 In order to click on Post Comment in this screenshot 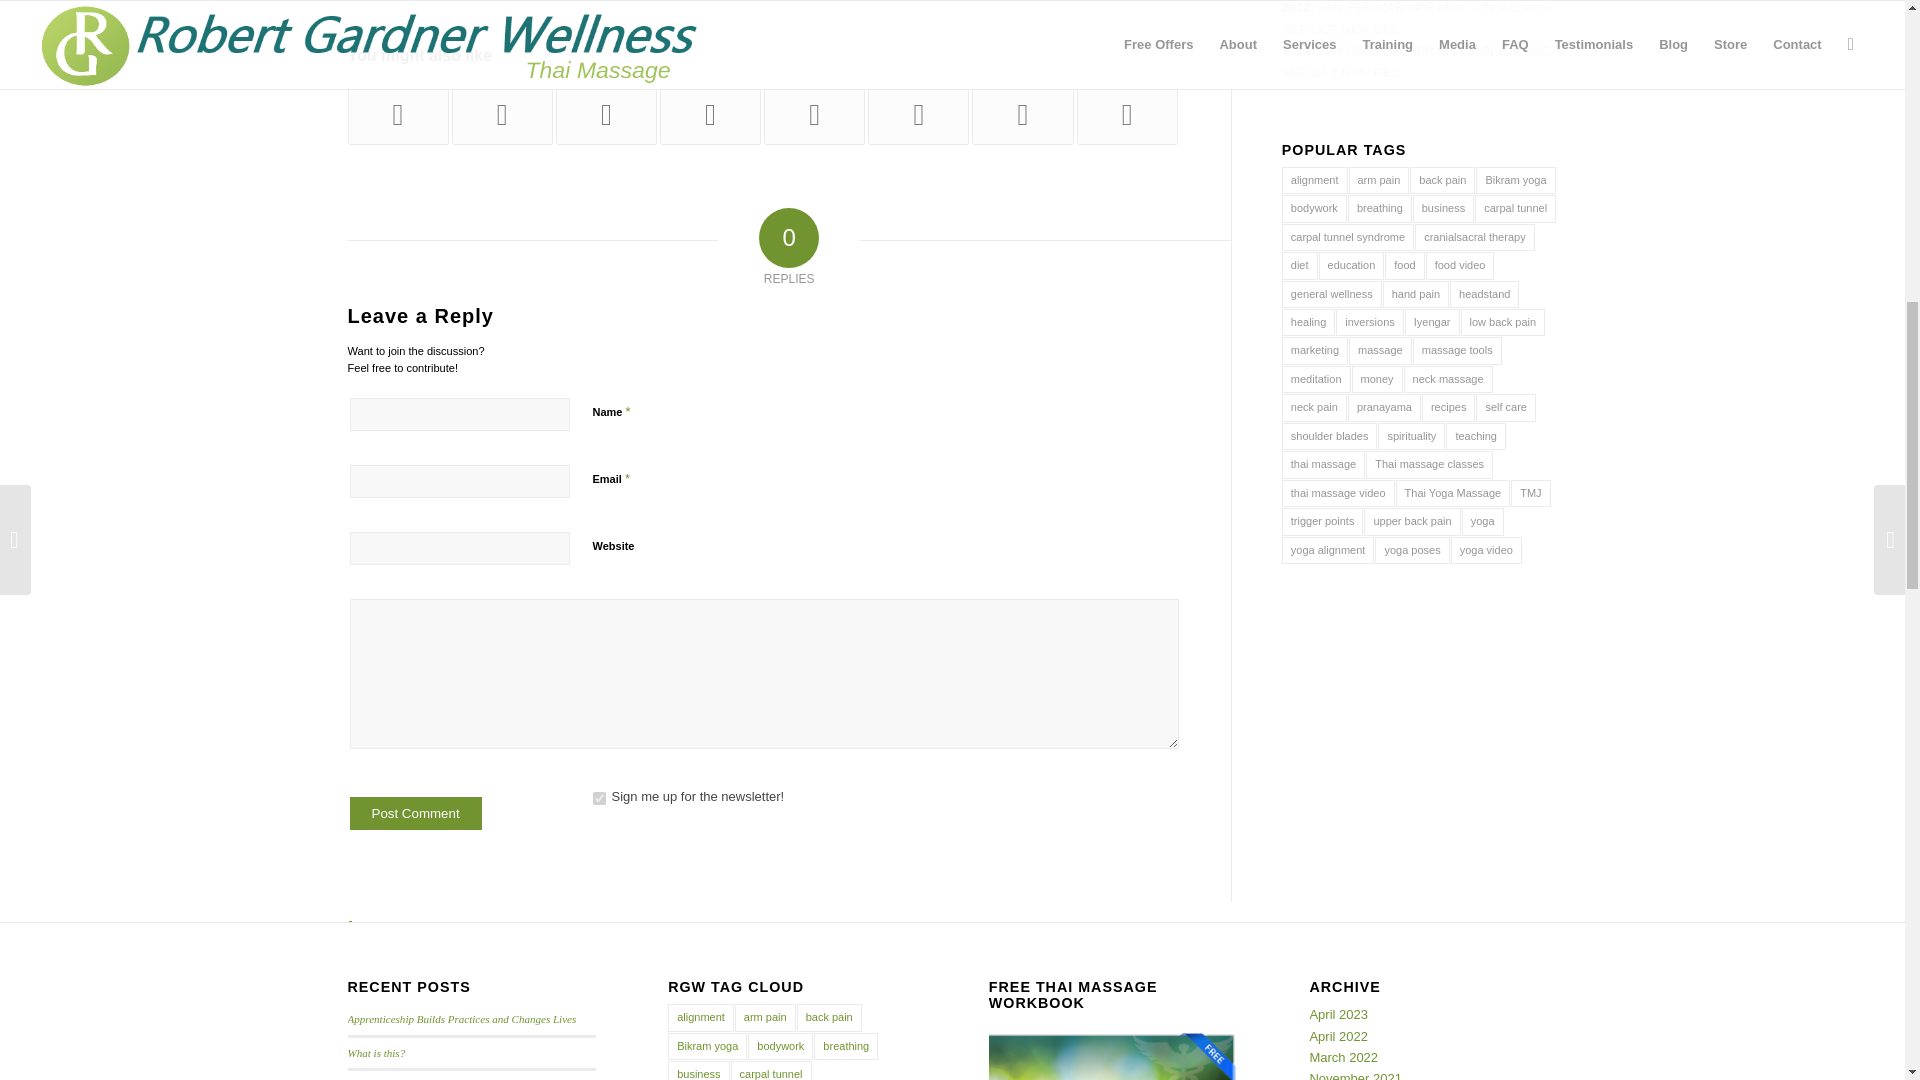, I will do `click(415, 814)`.